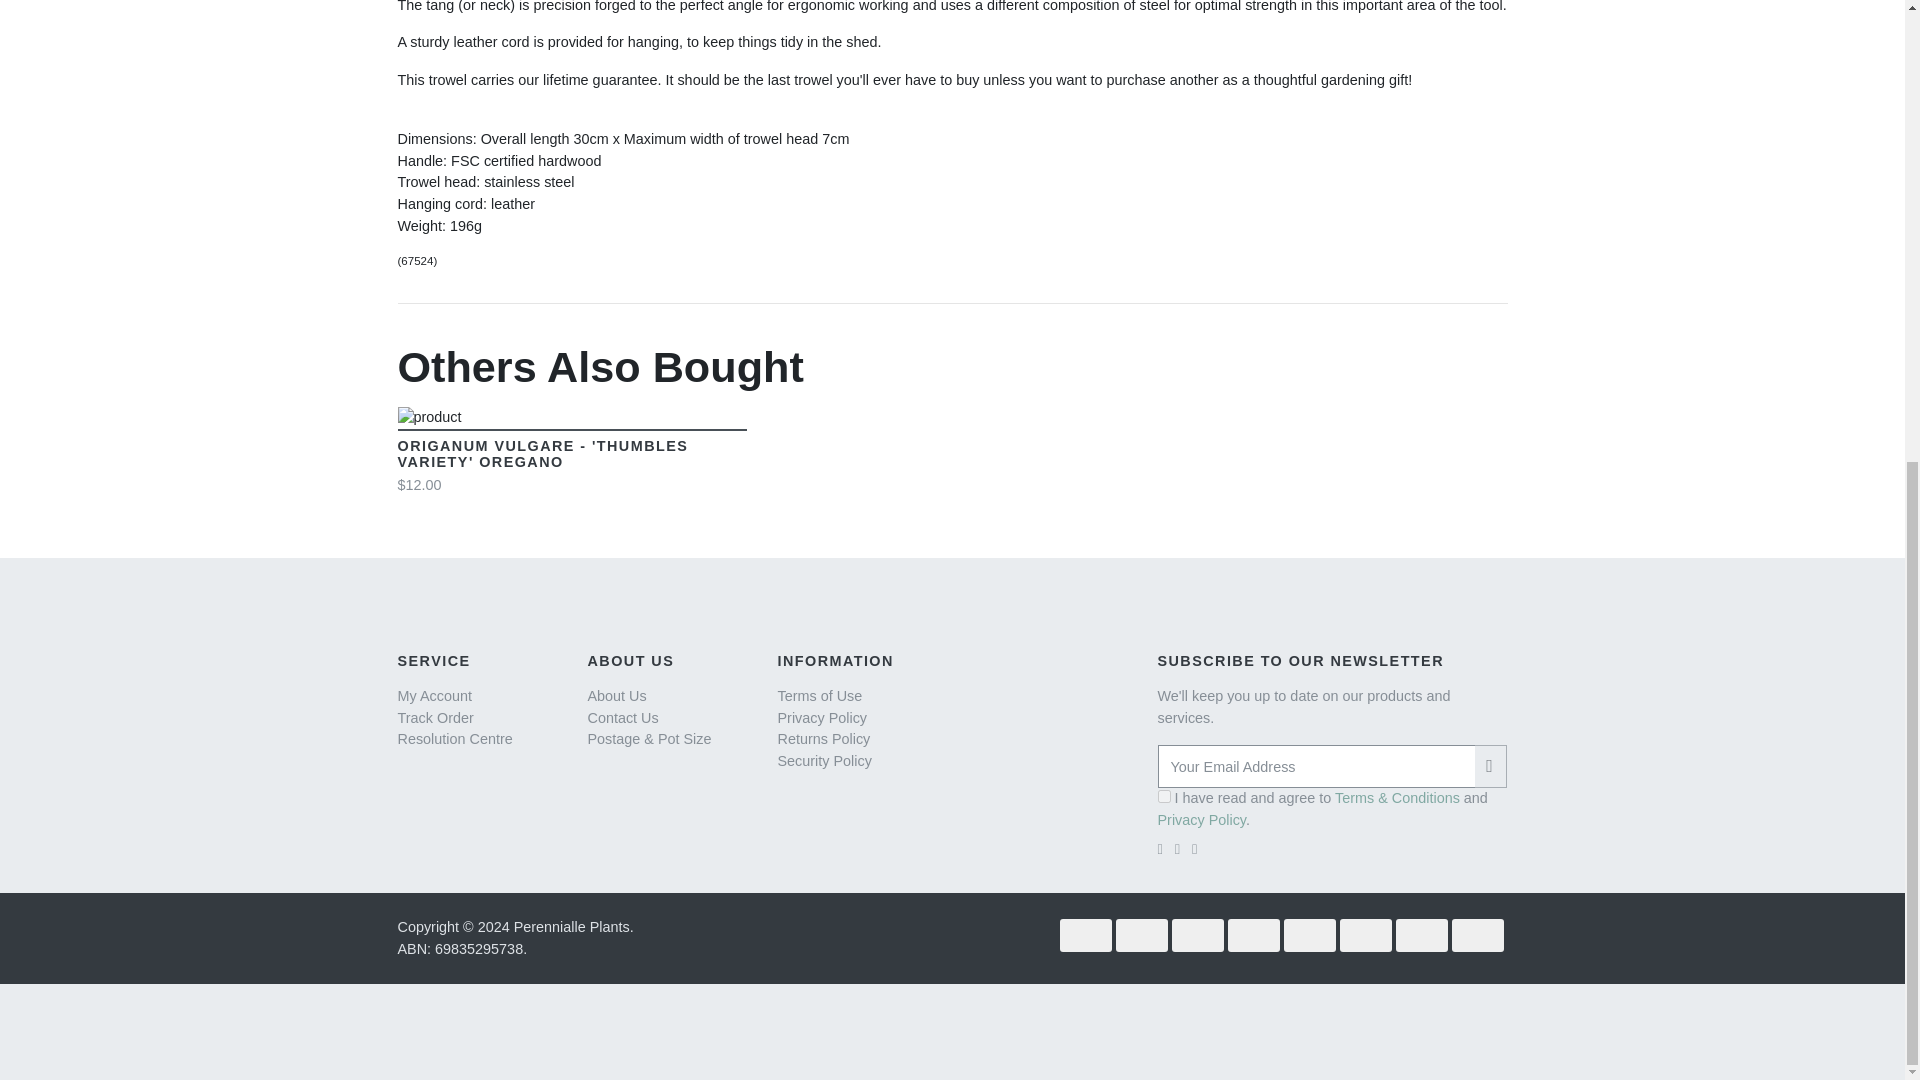 This screenshot has width=1920, height=1080. I want to click on Perennialle Plants on Facebook, so click(1178, 849).